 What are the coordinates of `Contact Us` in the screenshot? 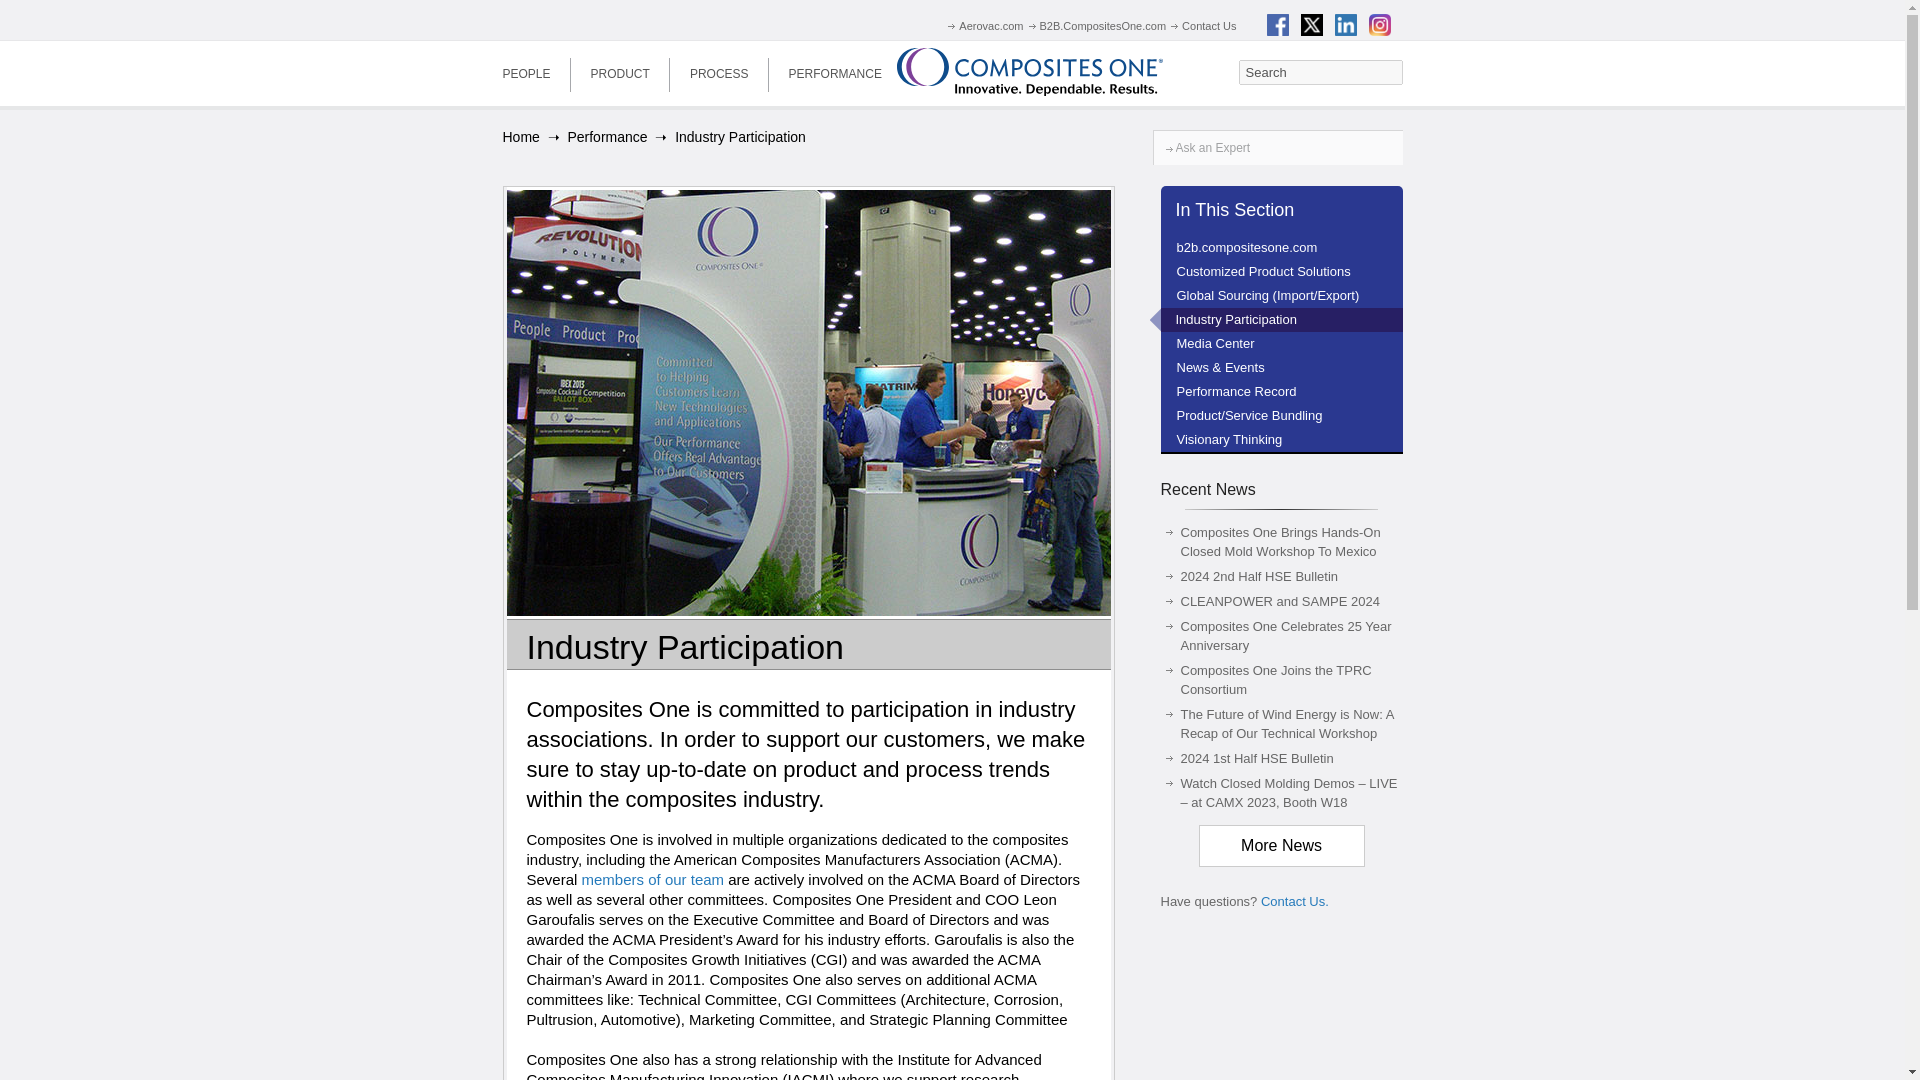 It's located at (1200, 26).